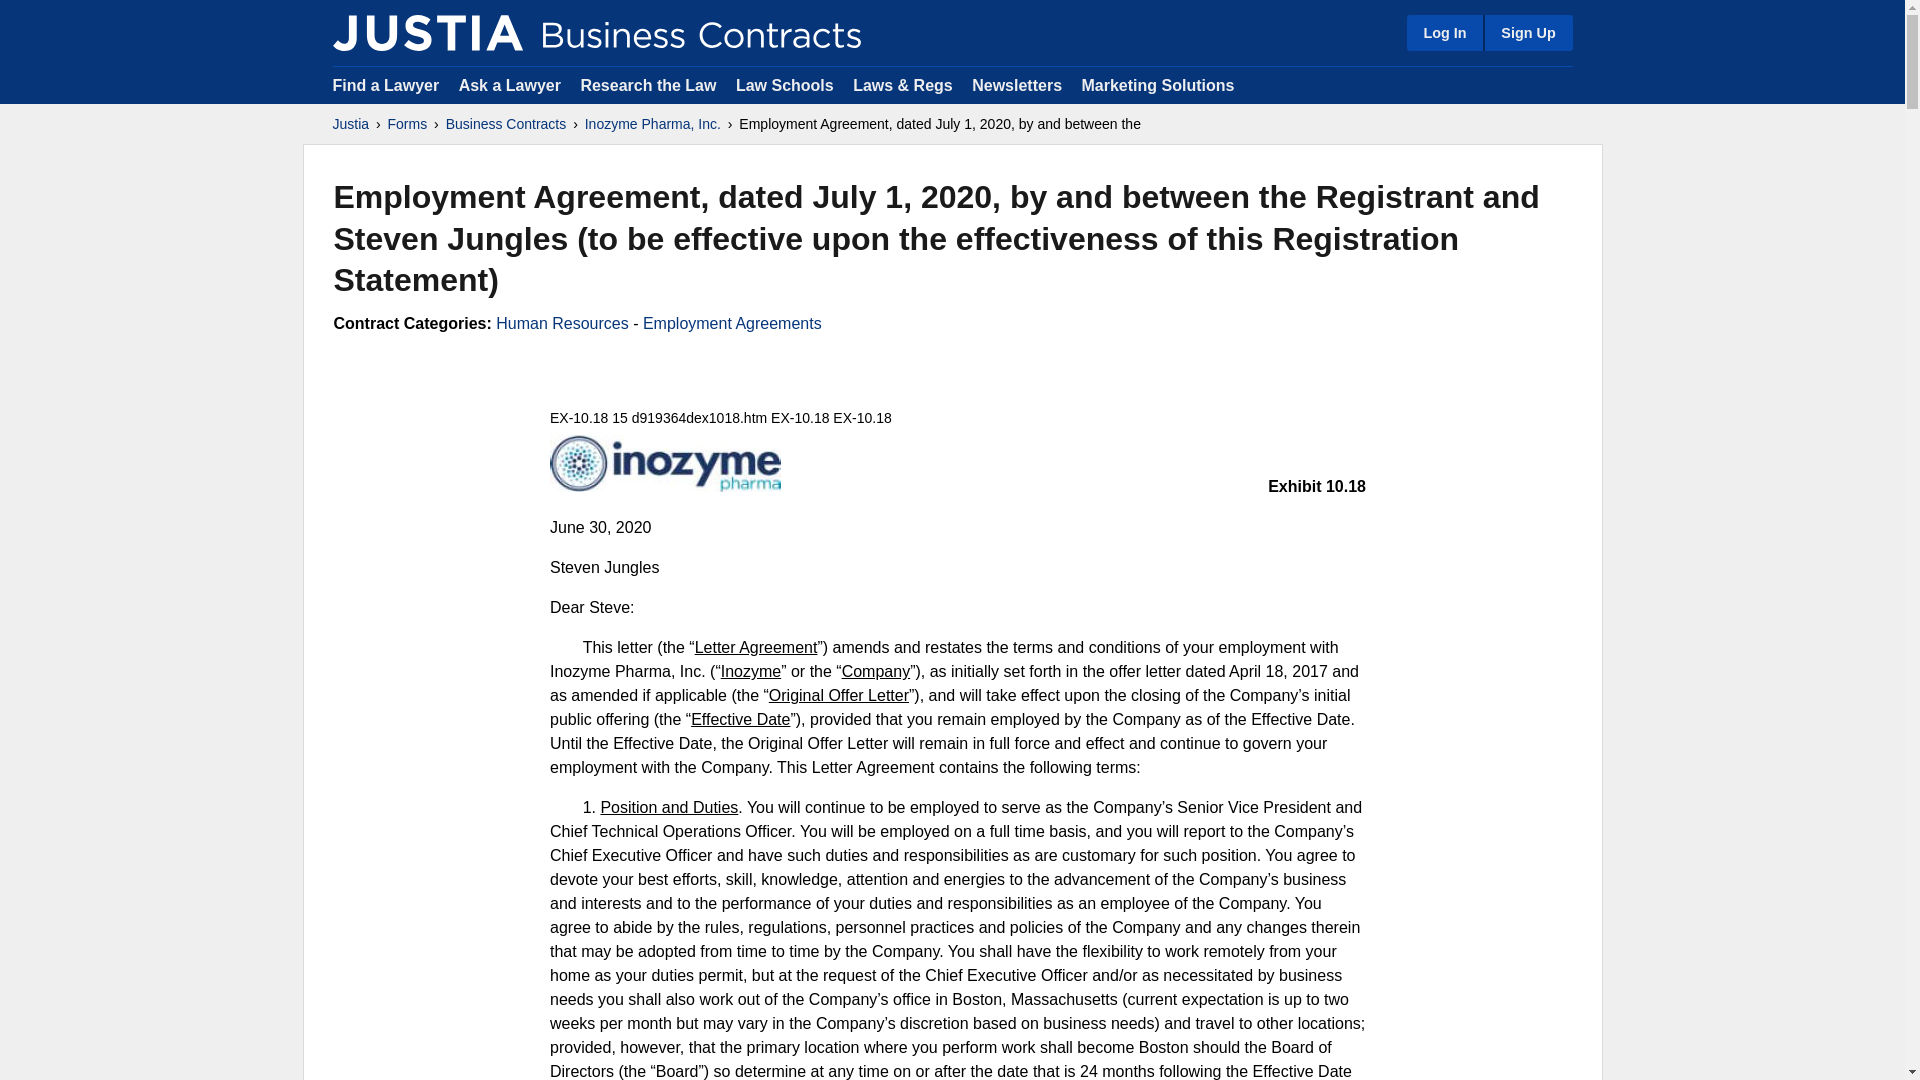 This screenshot has width=1920, height=1080. I want to click on Find a Lawyer, so click(386, 84).